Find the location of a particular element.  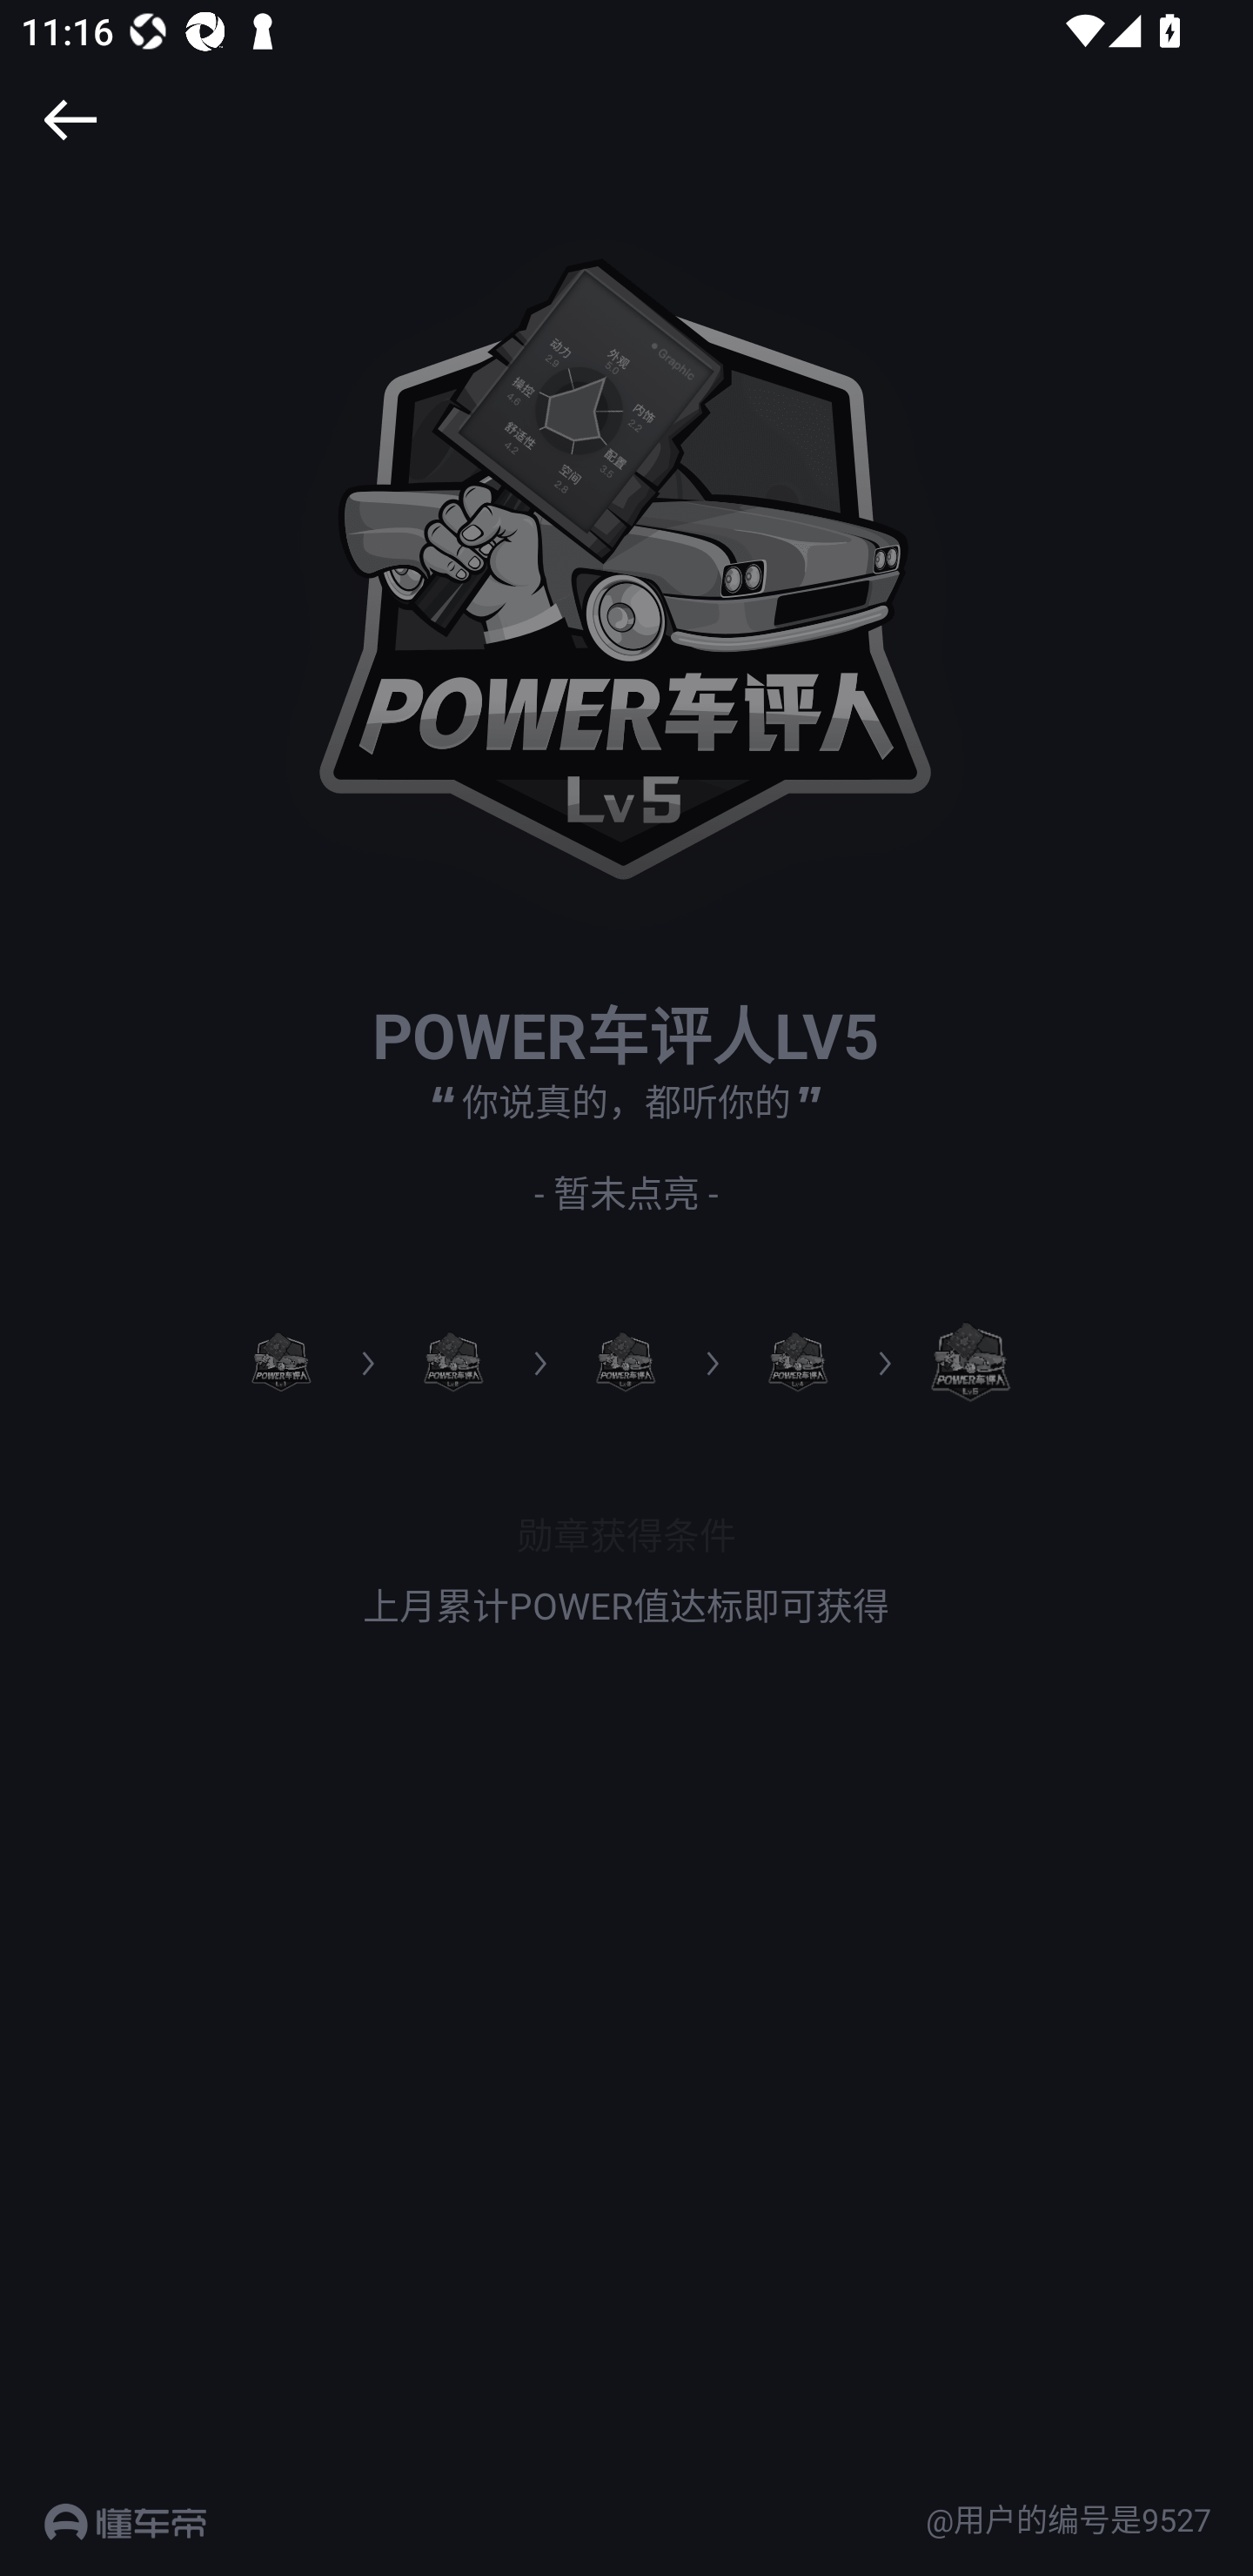

上月累计POWER值达标即可获得 is located at coordinates (626, 1606).